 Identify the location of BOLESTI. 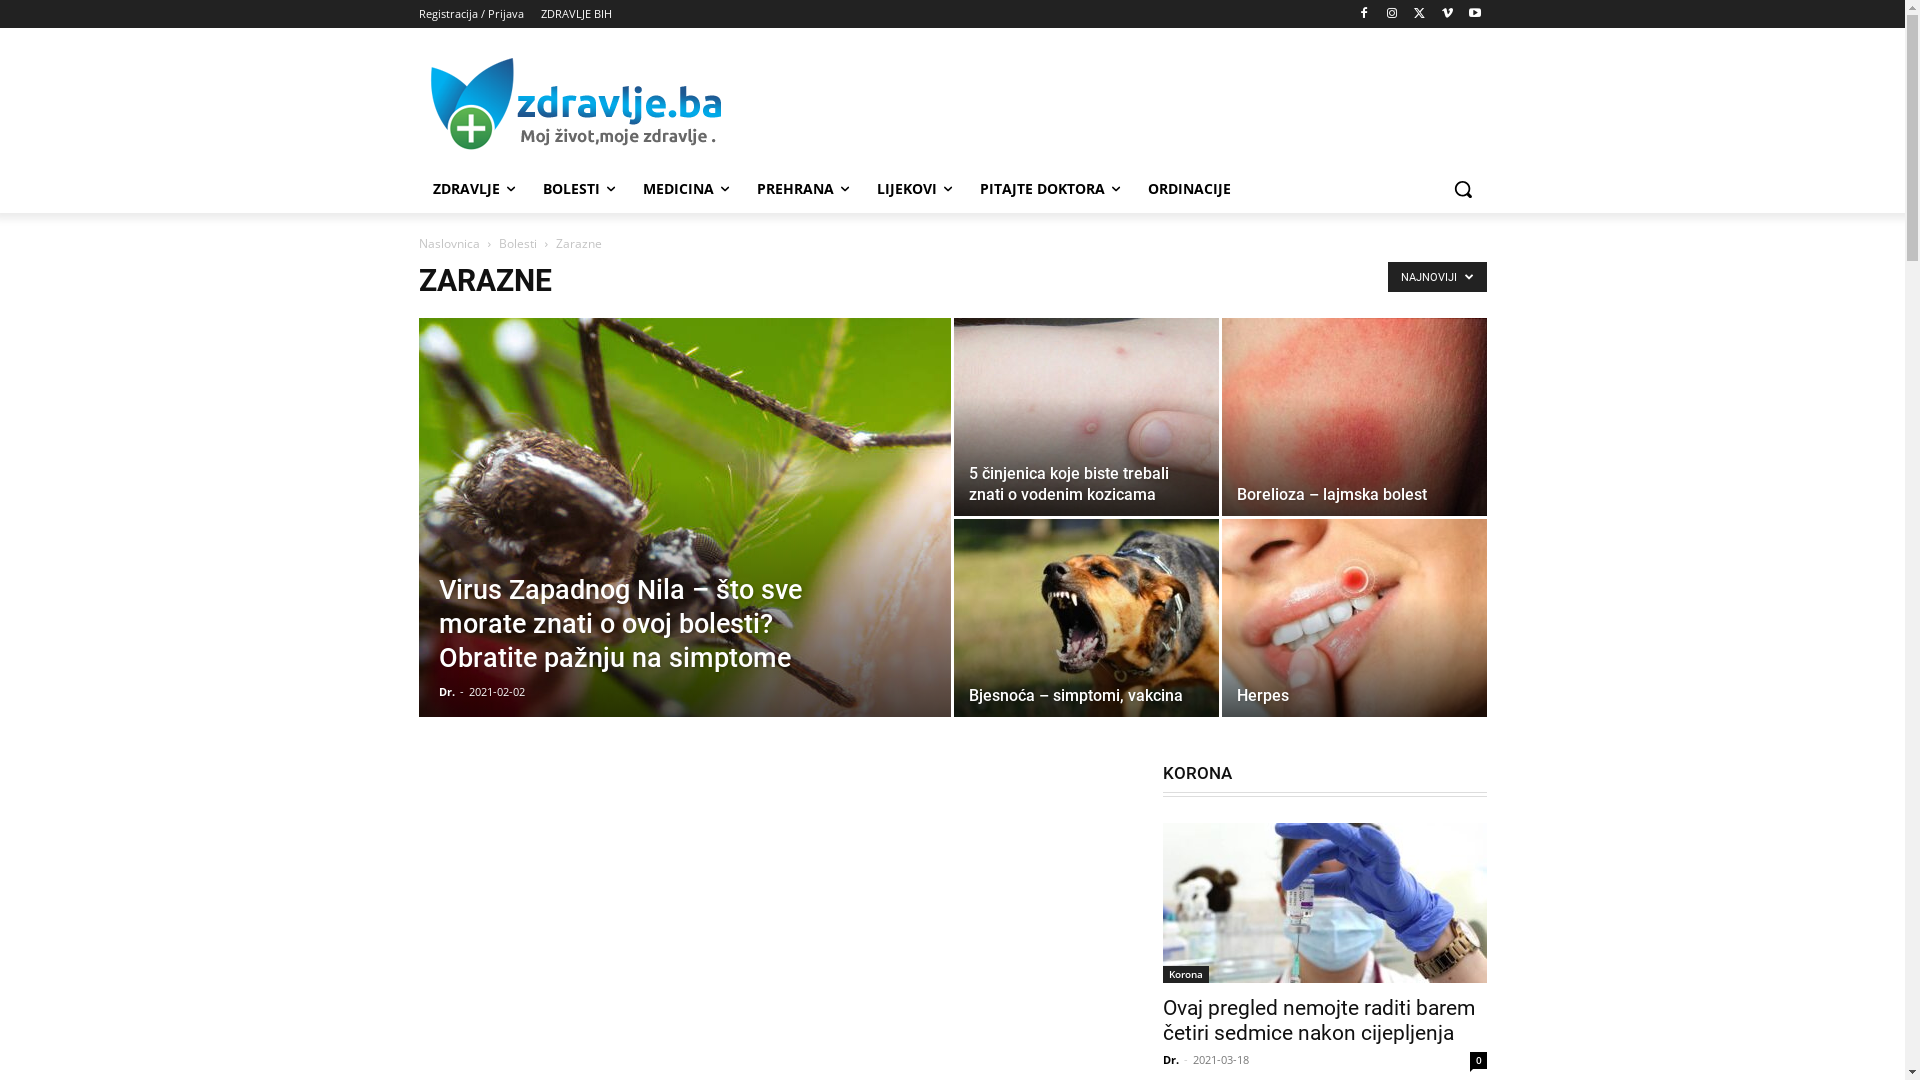
(578, 189).